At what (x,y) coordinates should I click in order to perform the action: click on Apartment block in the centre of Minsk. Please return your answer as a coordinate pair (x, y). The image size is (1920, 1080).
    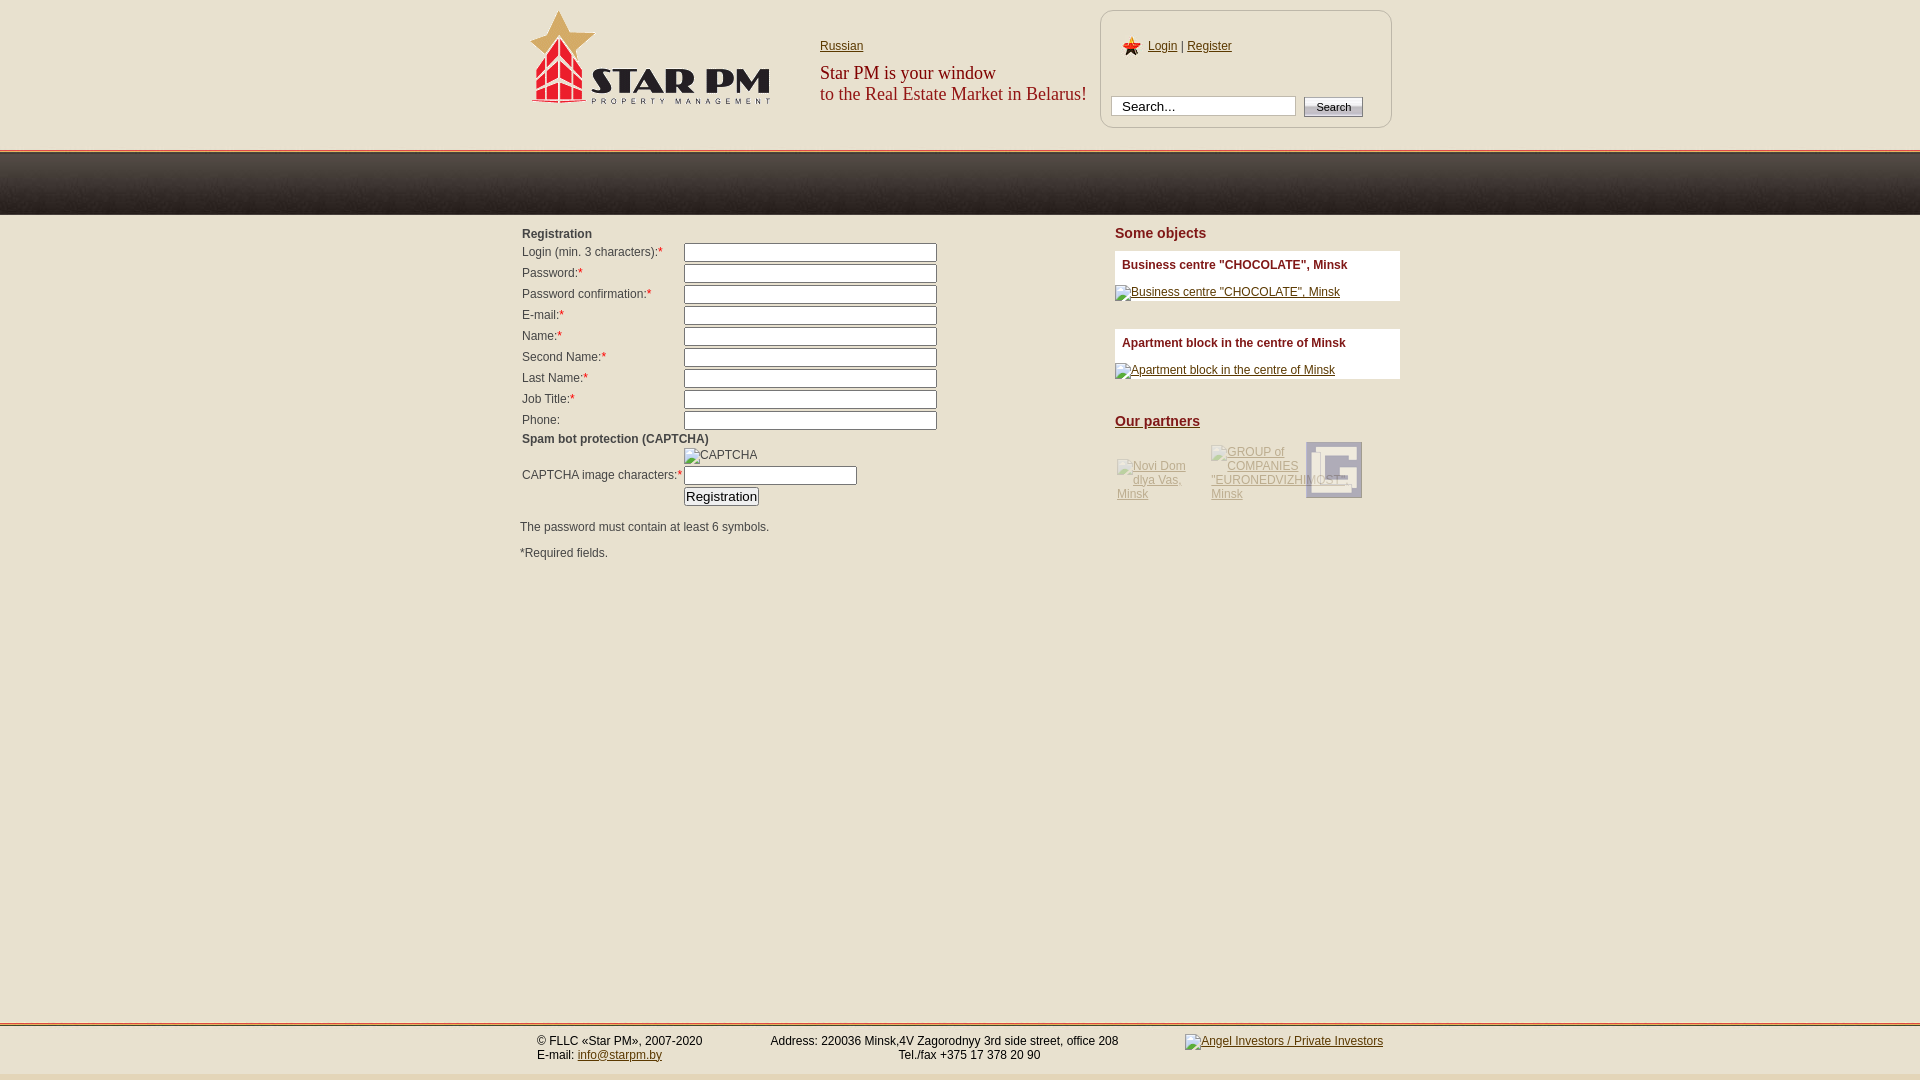
    Looking at the image, I should click on (1234, 343).